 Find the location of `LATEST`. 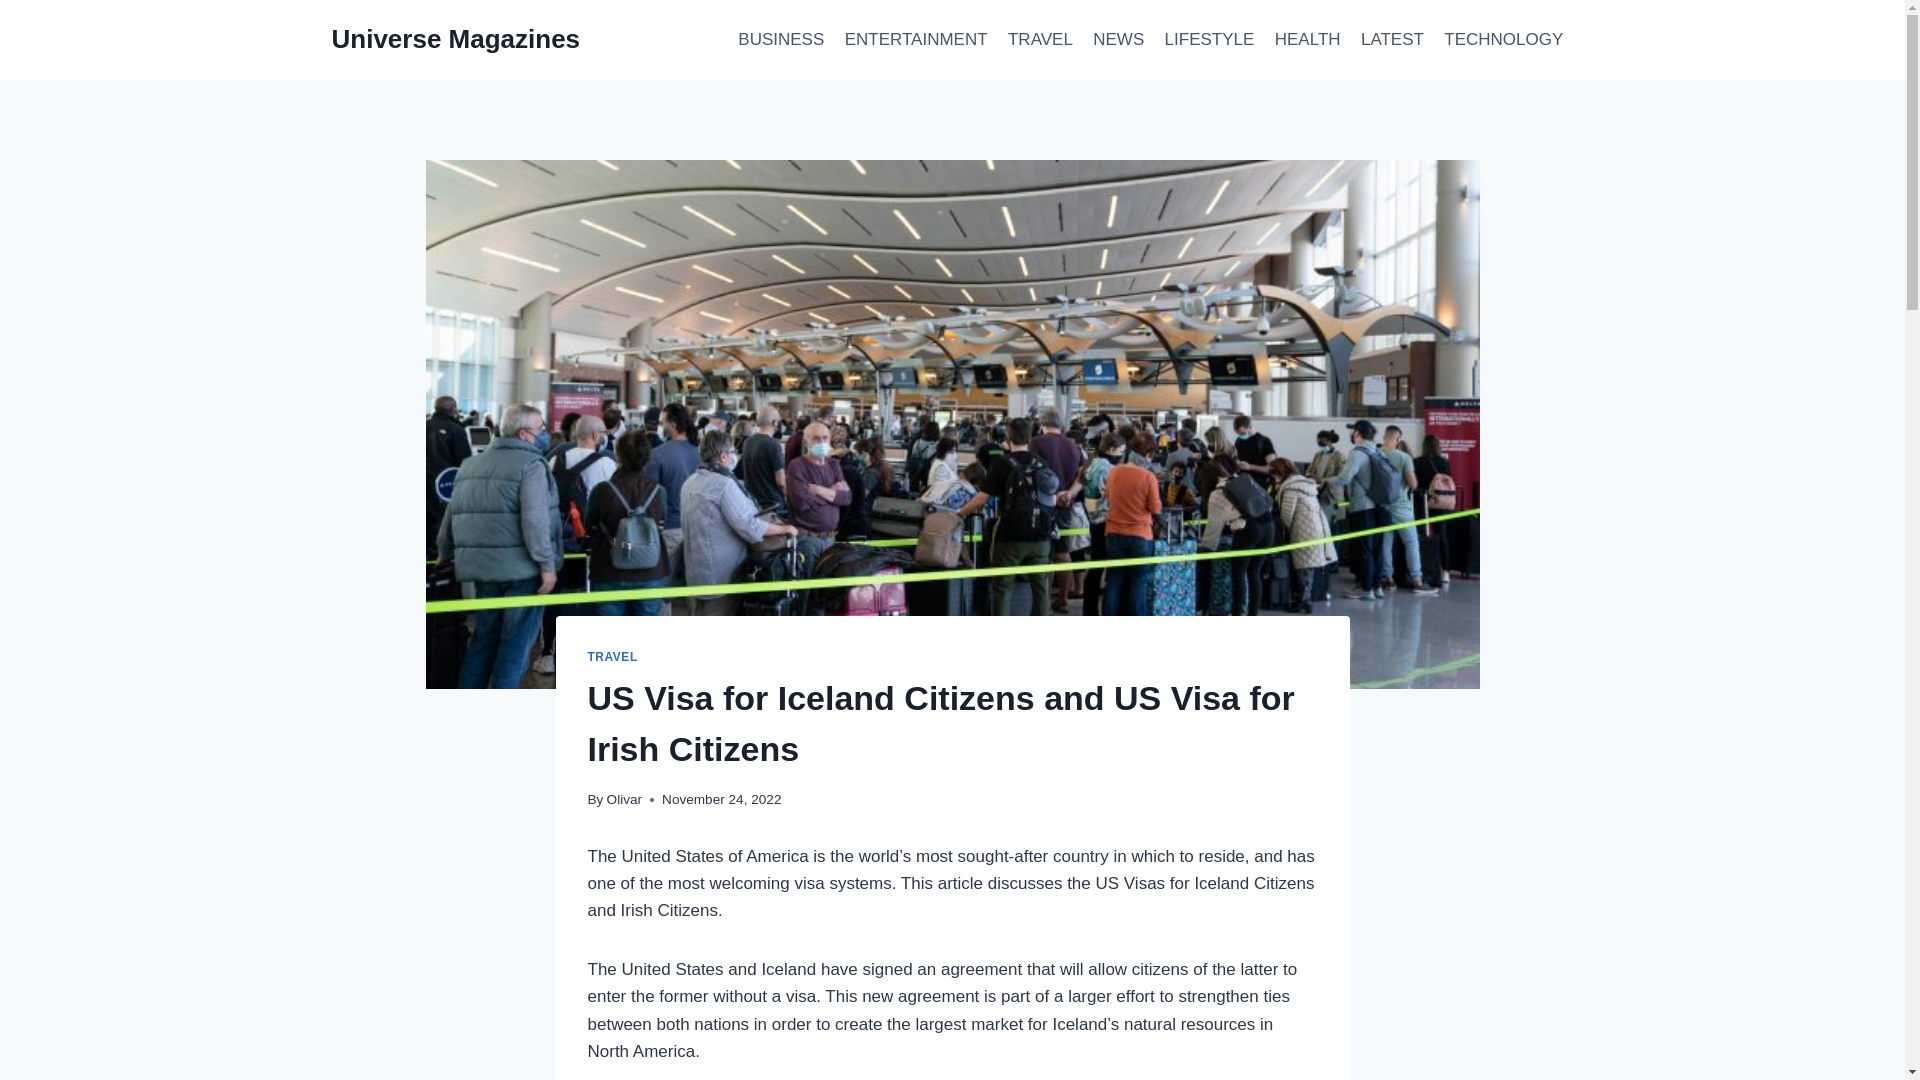

LATEST is located at coordinates (1392, 40).